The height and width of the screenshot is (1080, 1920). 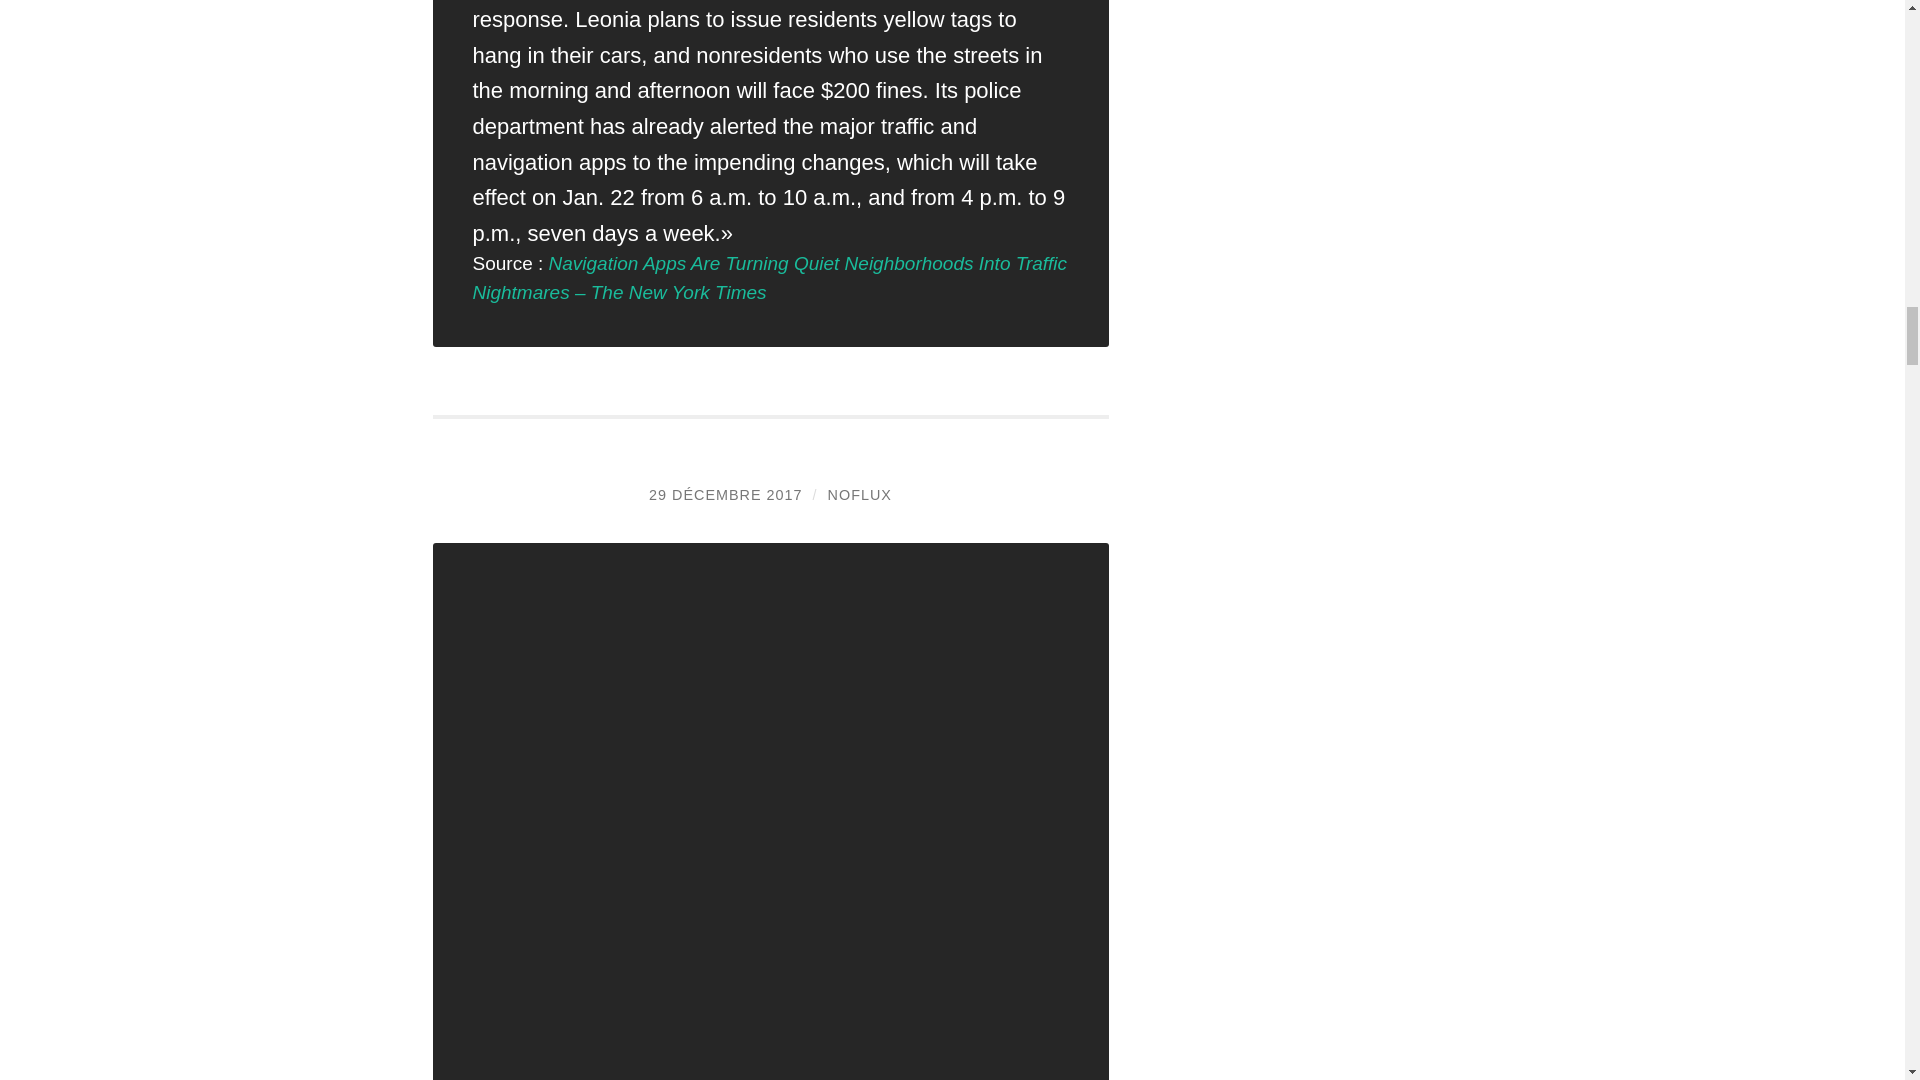 What do you see at coordinates (860, 495) in the screenshot?
I see `NOFLUX` at bounding box center [860, 495].